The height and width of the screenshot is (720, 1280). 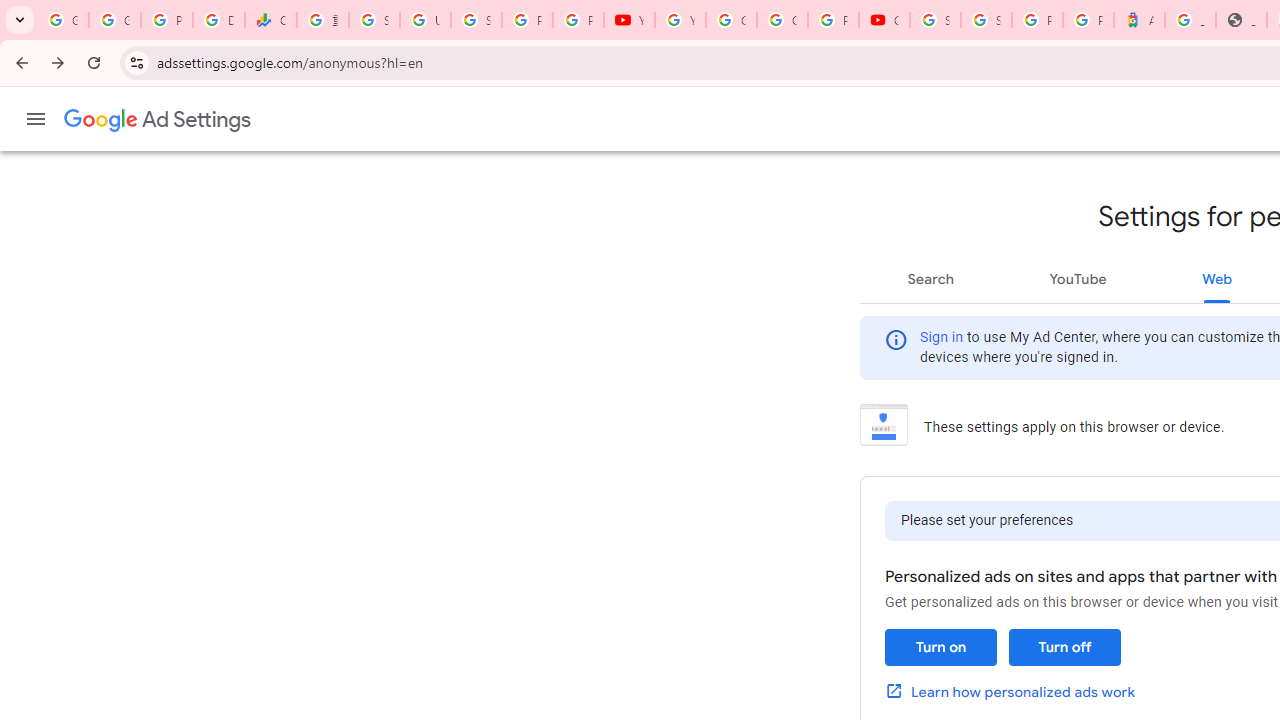 I want to click on Privacy Checkup, so click(x=578, y=20).